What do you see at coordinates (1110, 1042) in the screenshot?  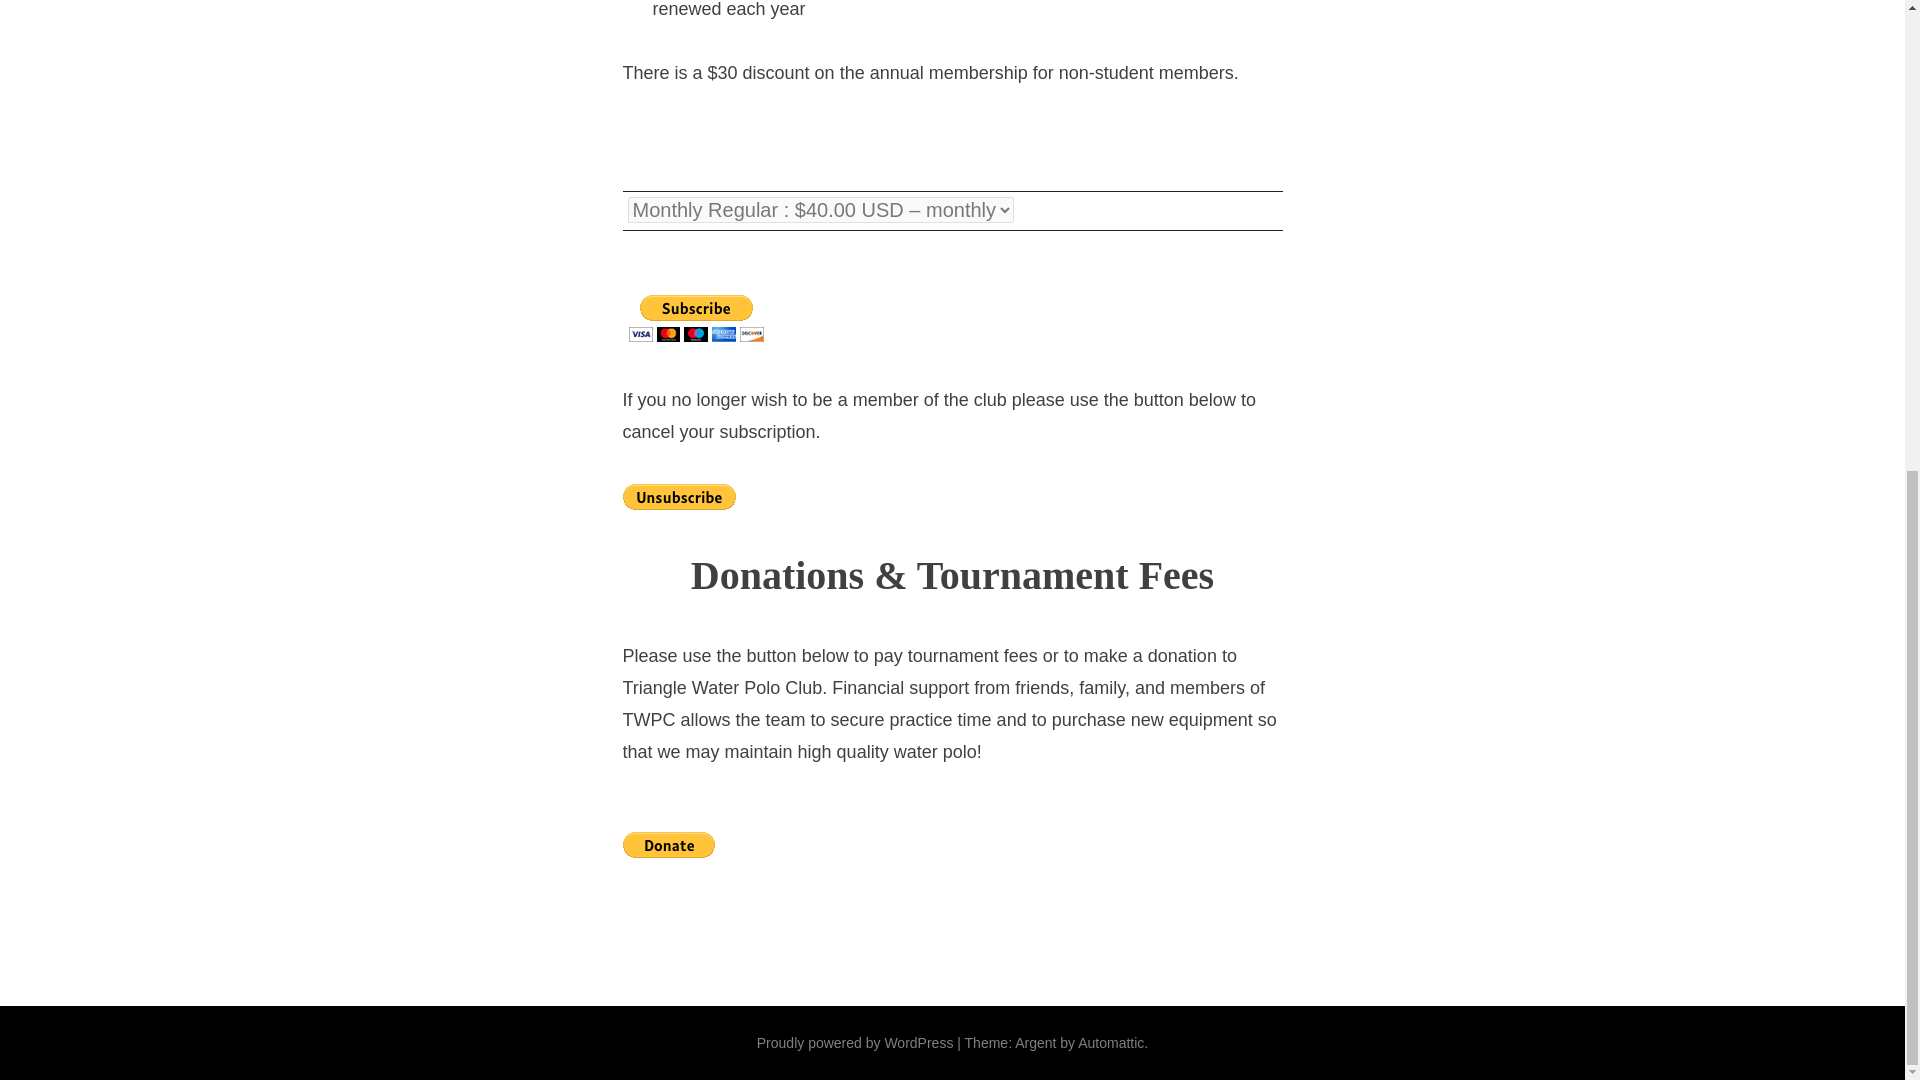 I see `Automattic` at bounding box center [1110, 1042].